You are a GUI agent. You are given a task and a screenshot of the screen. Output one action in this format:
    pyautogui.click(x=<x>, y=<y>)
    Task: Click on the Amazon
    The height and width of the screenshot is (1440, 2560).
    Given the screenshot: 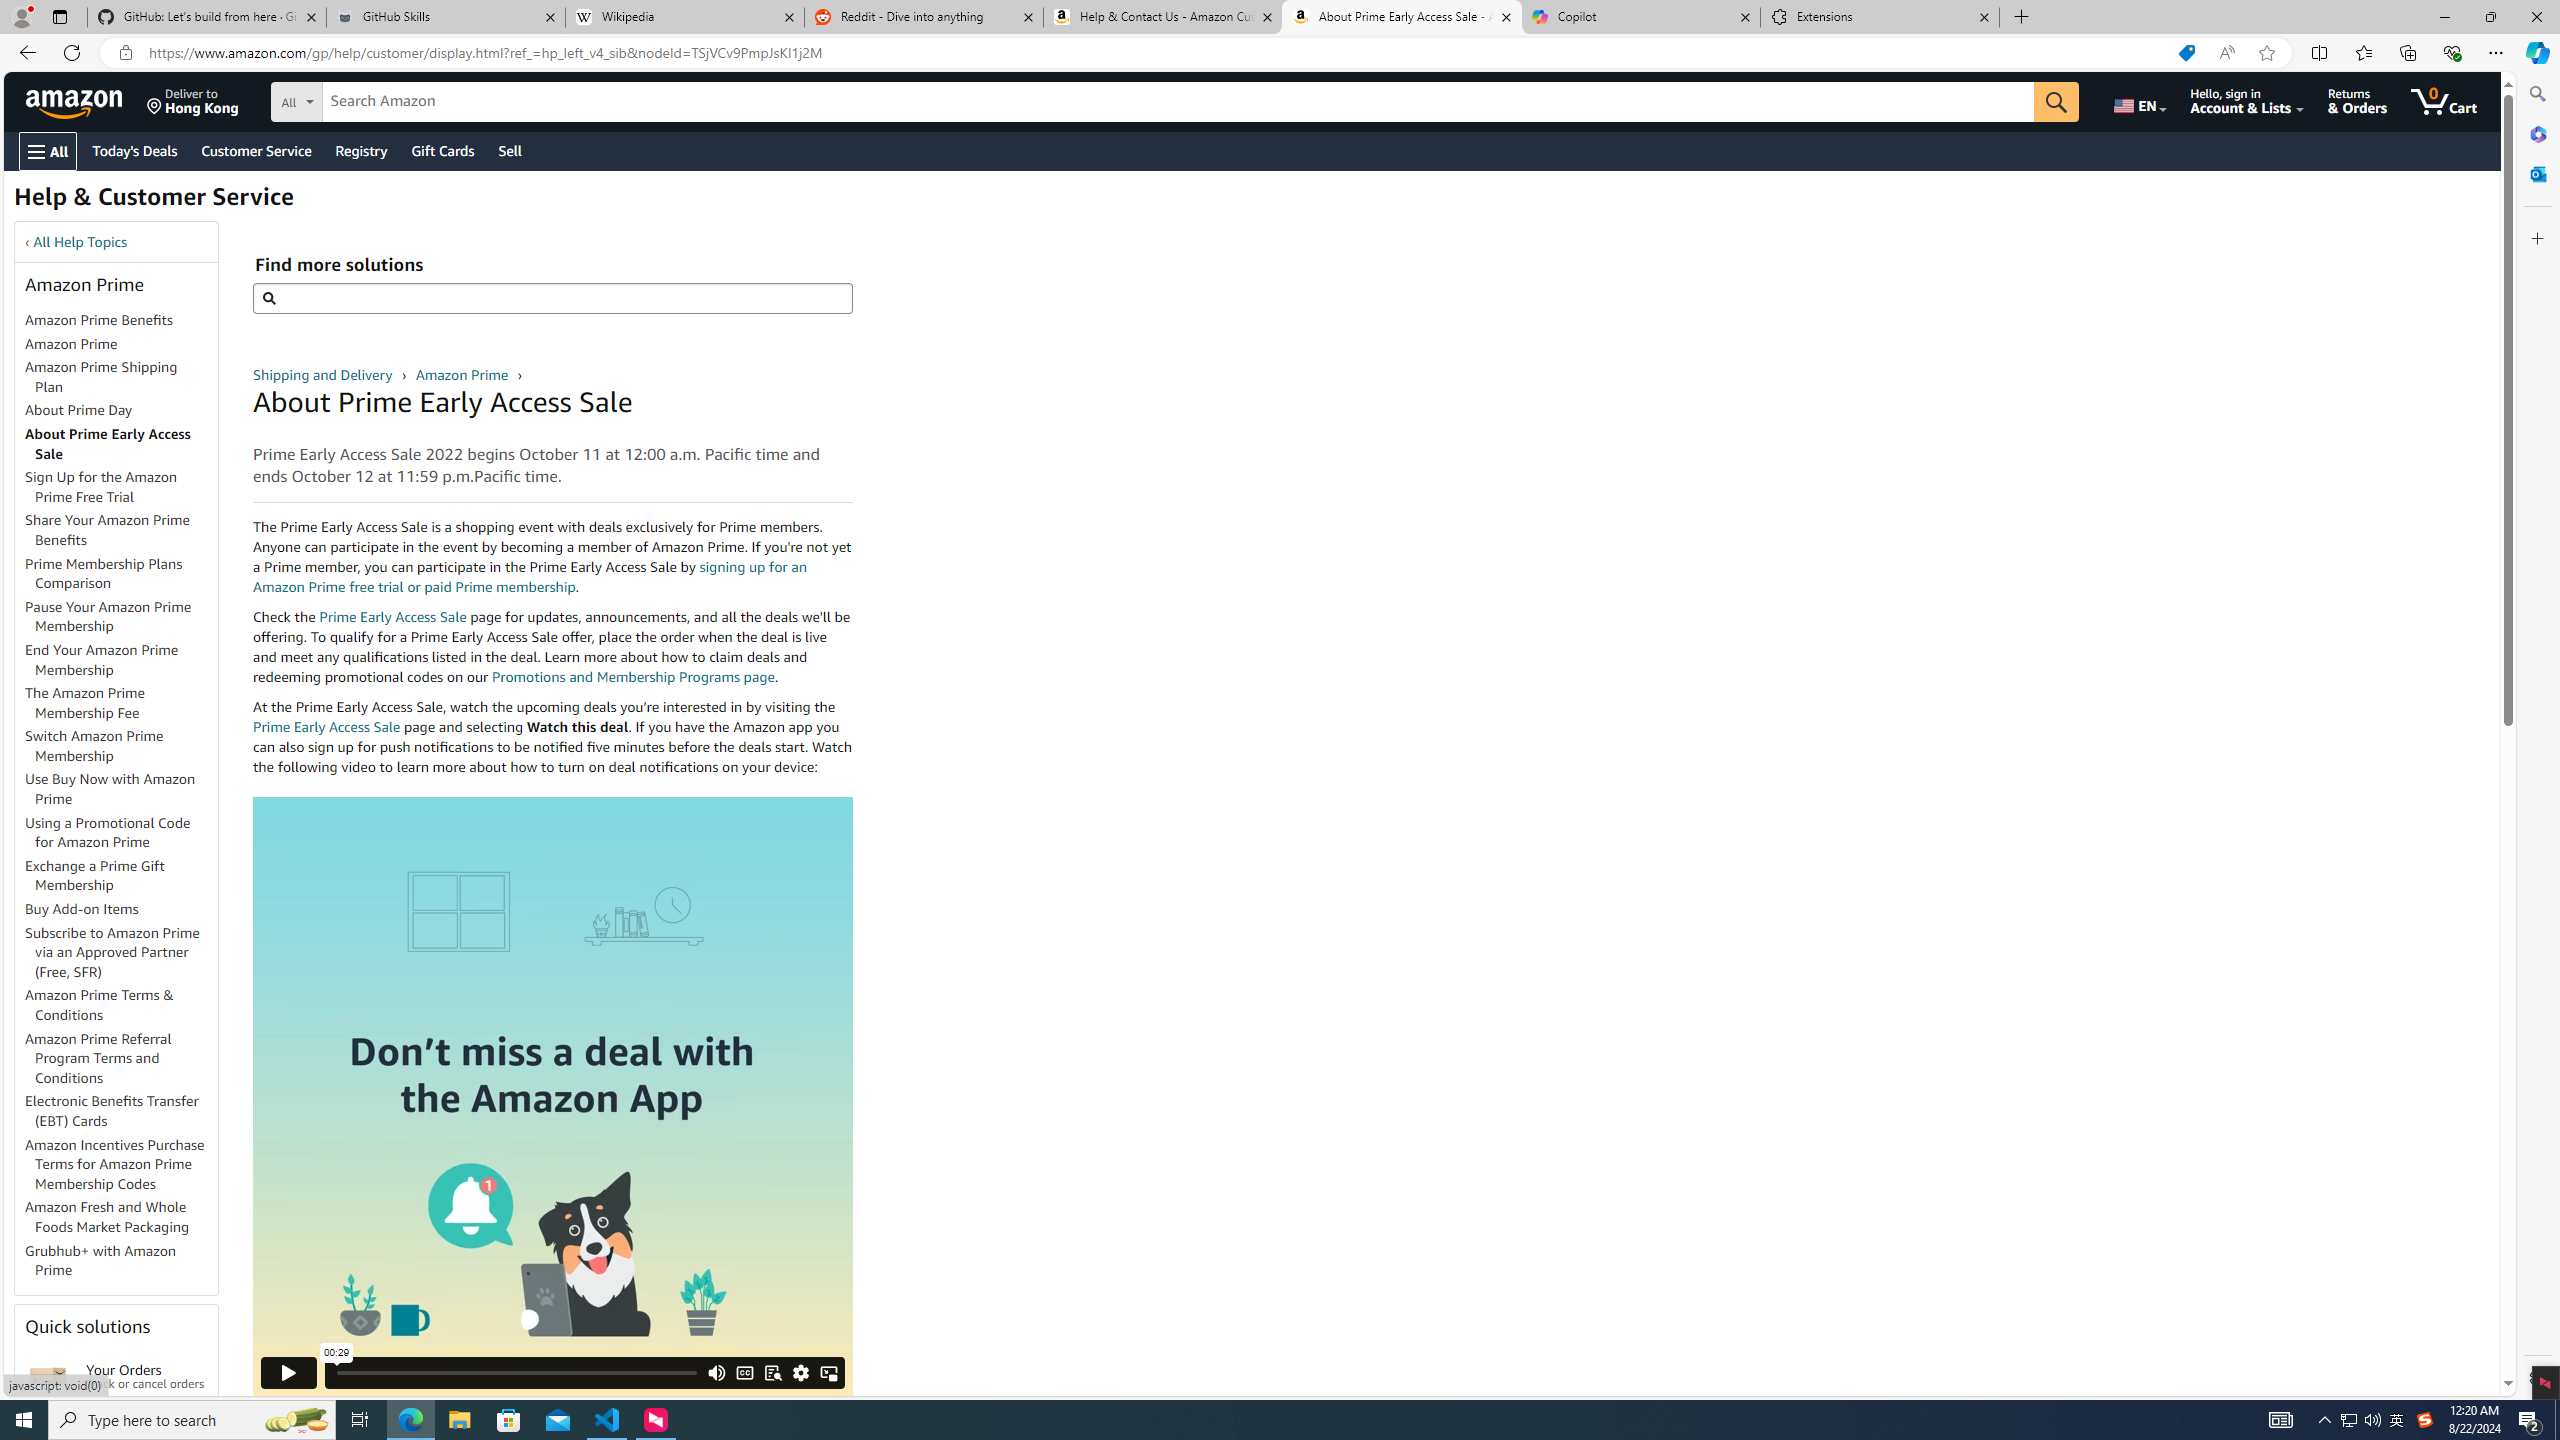 What is the action you would take?
    pyautogui.click(x=76, y=101)
    